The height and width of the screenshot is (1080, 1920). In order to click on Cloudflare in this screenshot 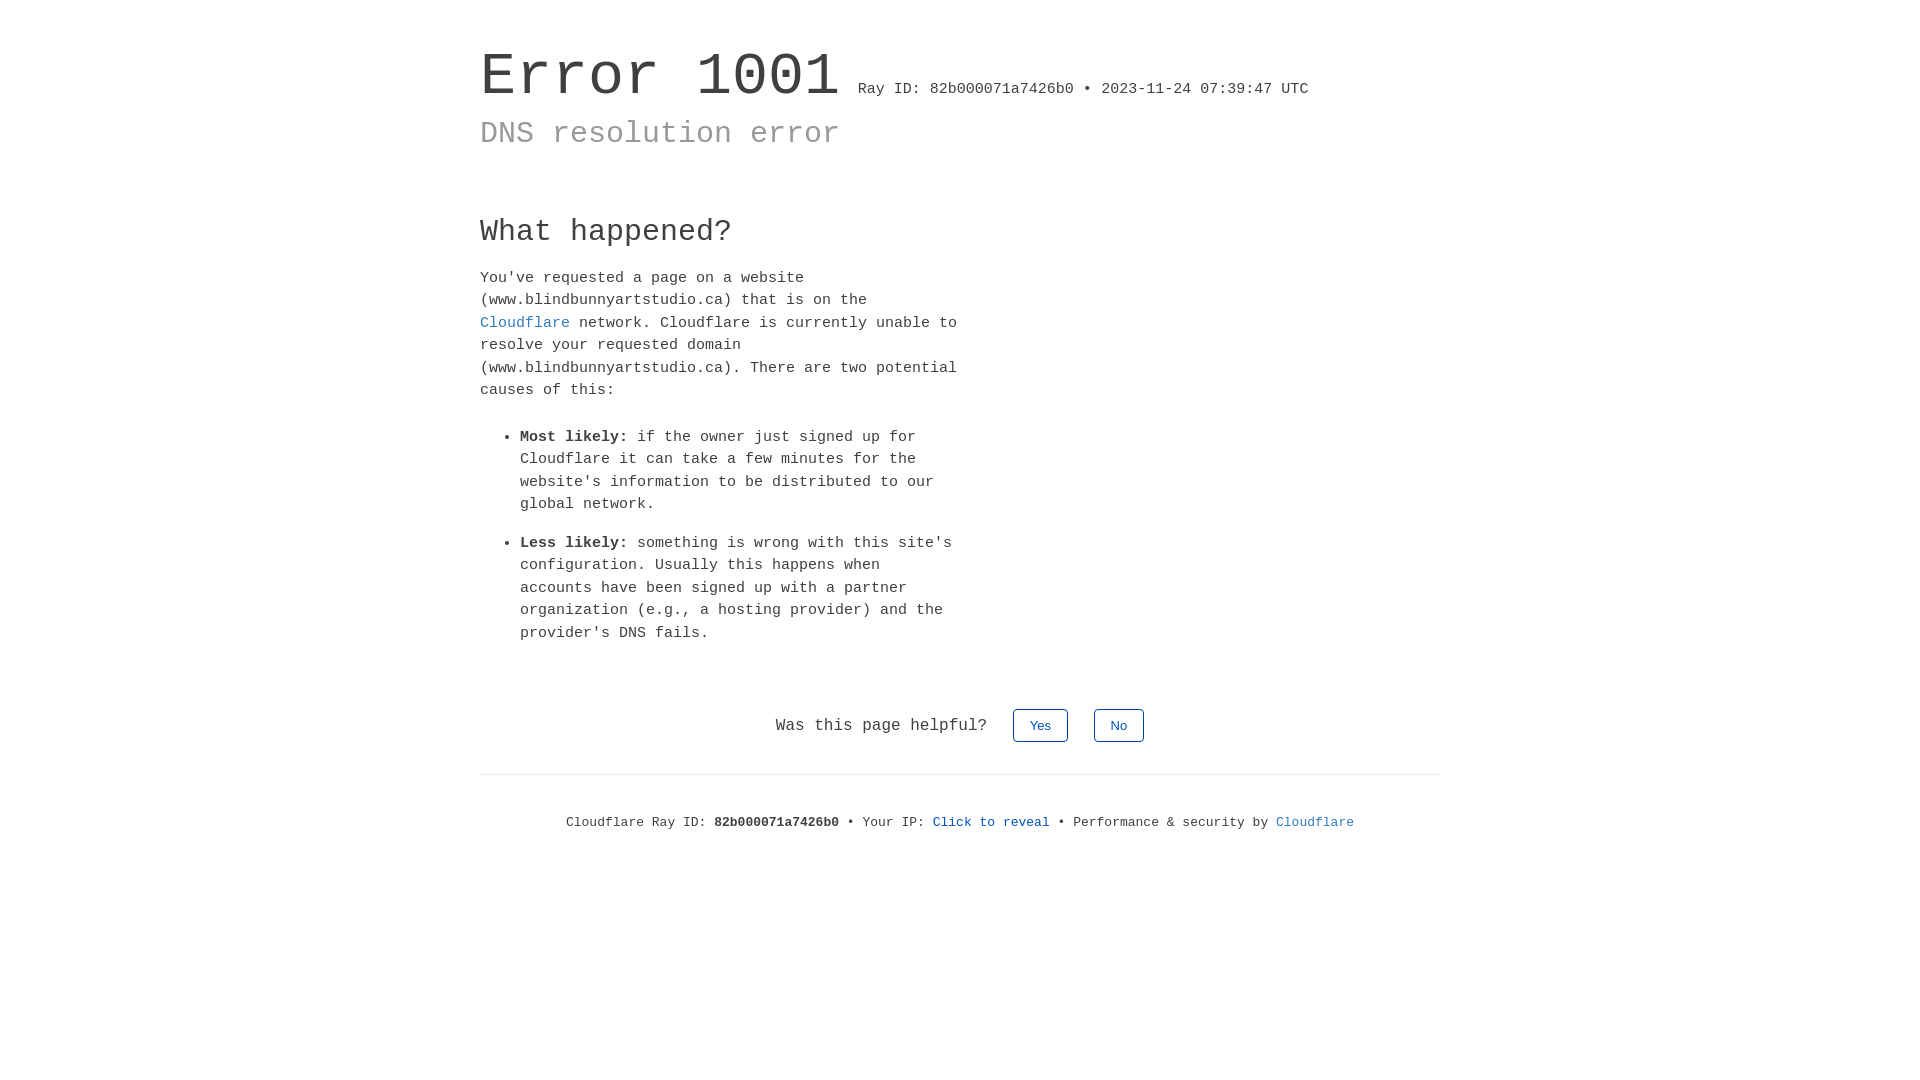, I will do `click(1315, 822)`.